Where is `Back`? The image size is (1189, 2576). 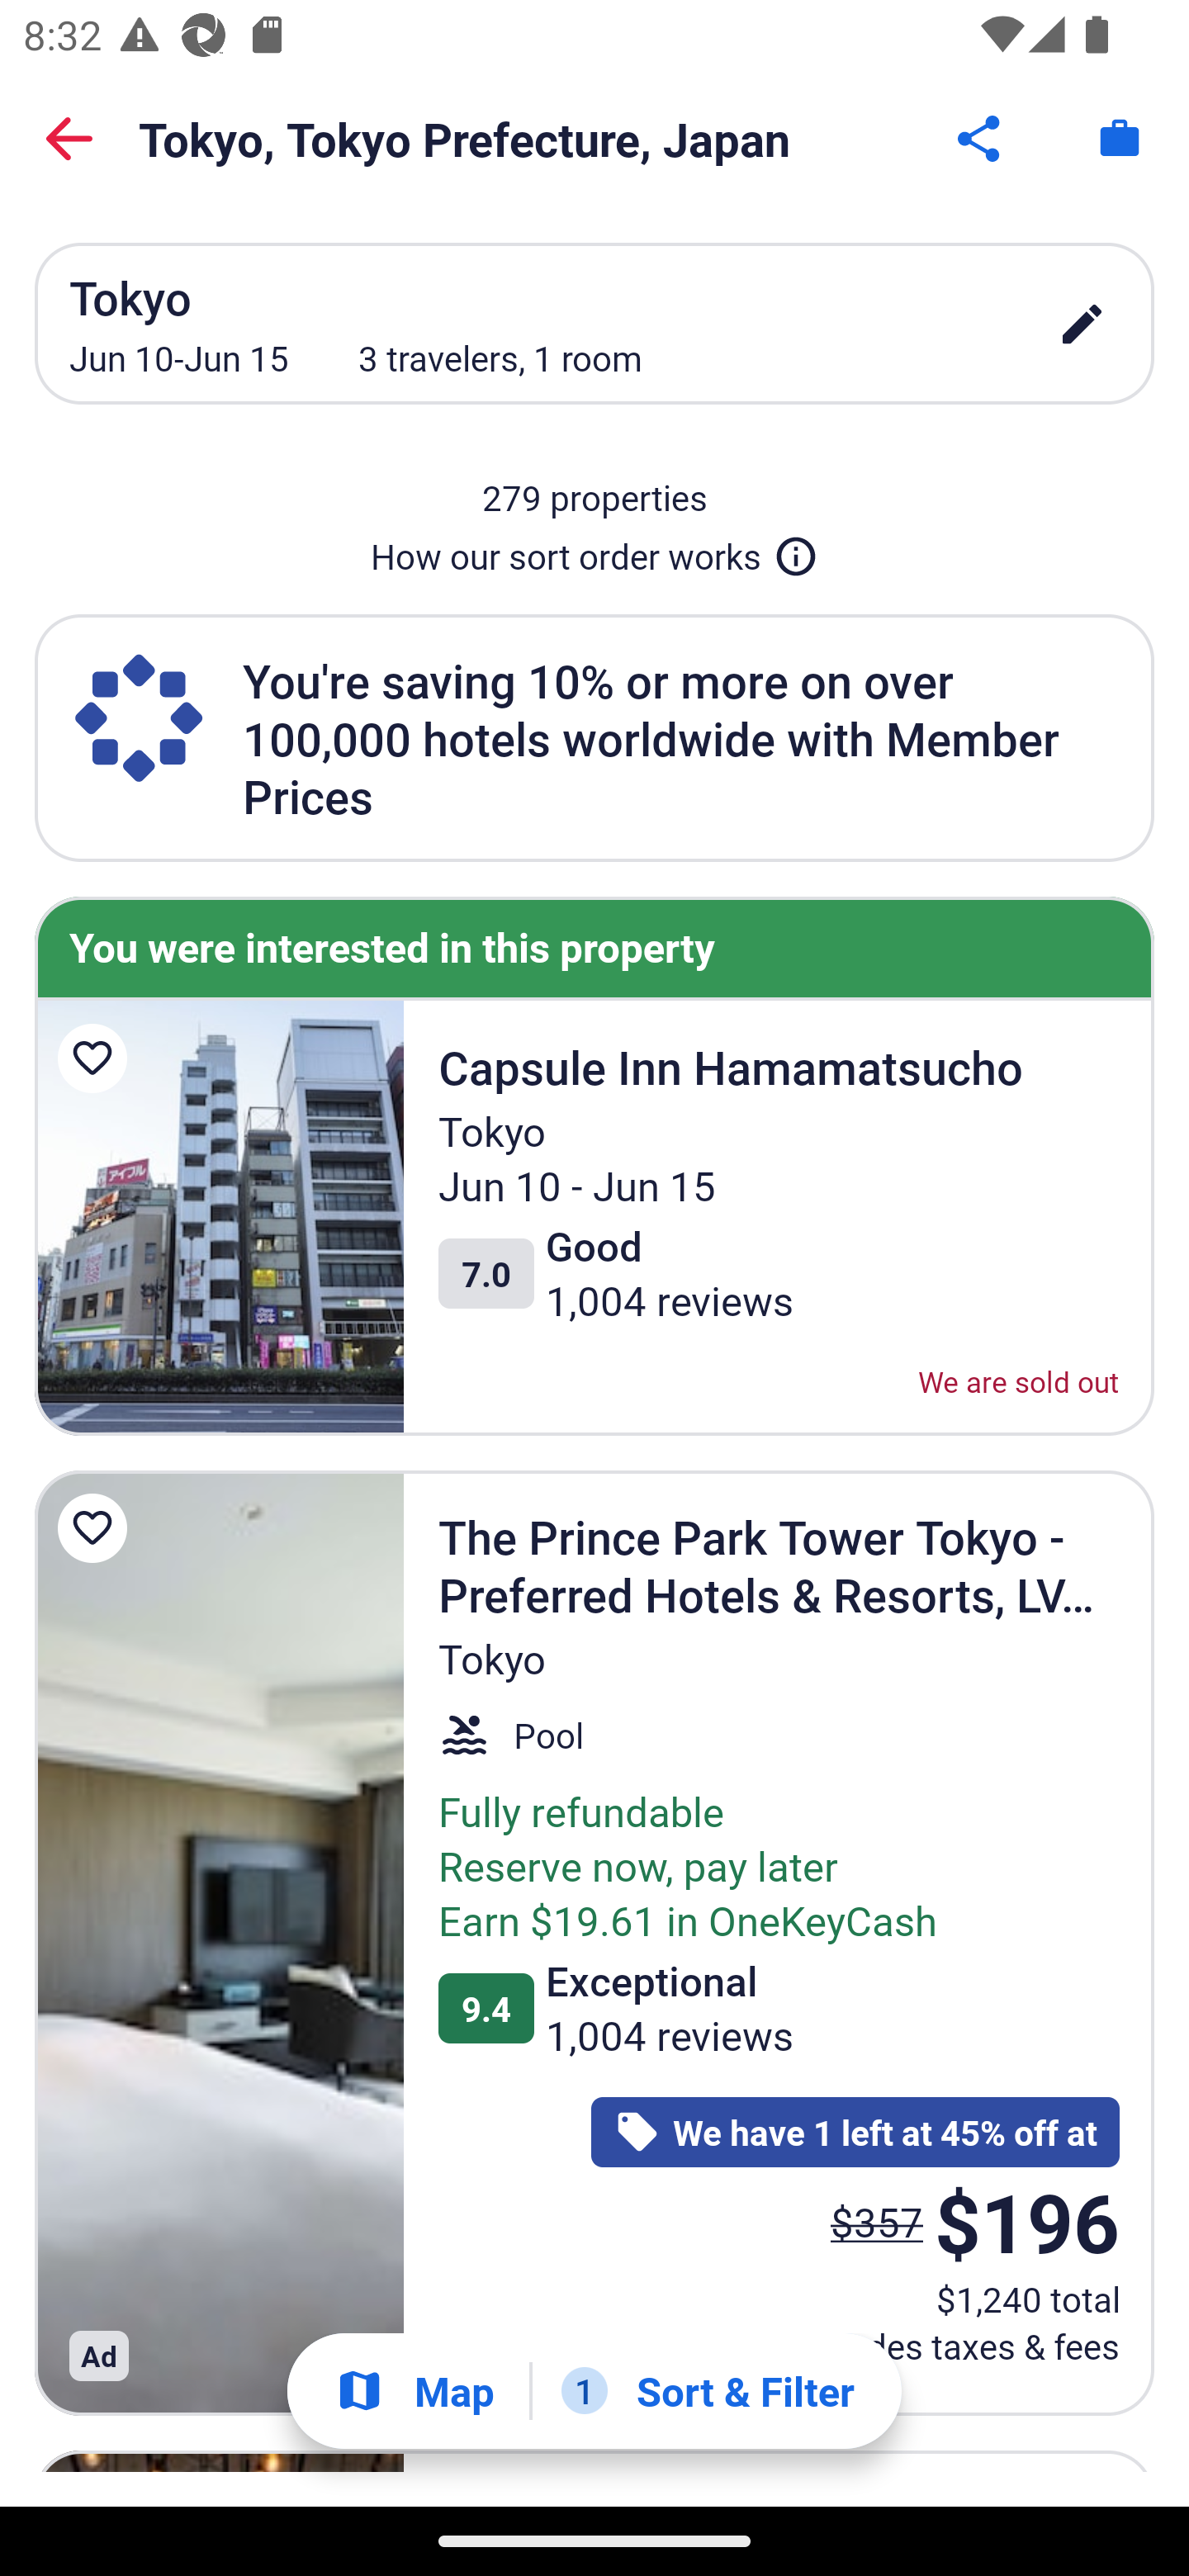
Back is located at coordinates (69, 139).